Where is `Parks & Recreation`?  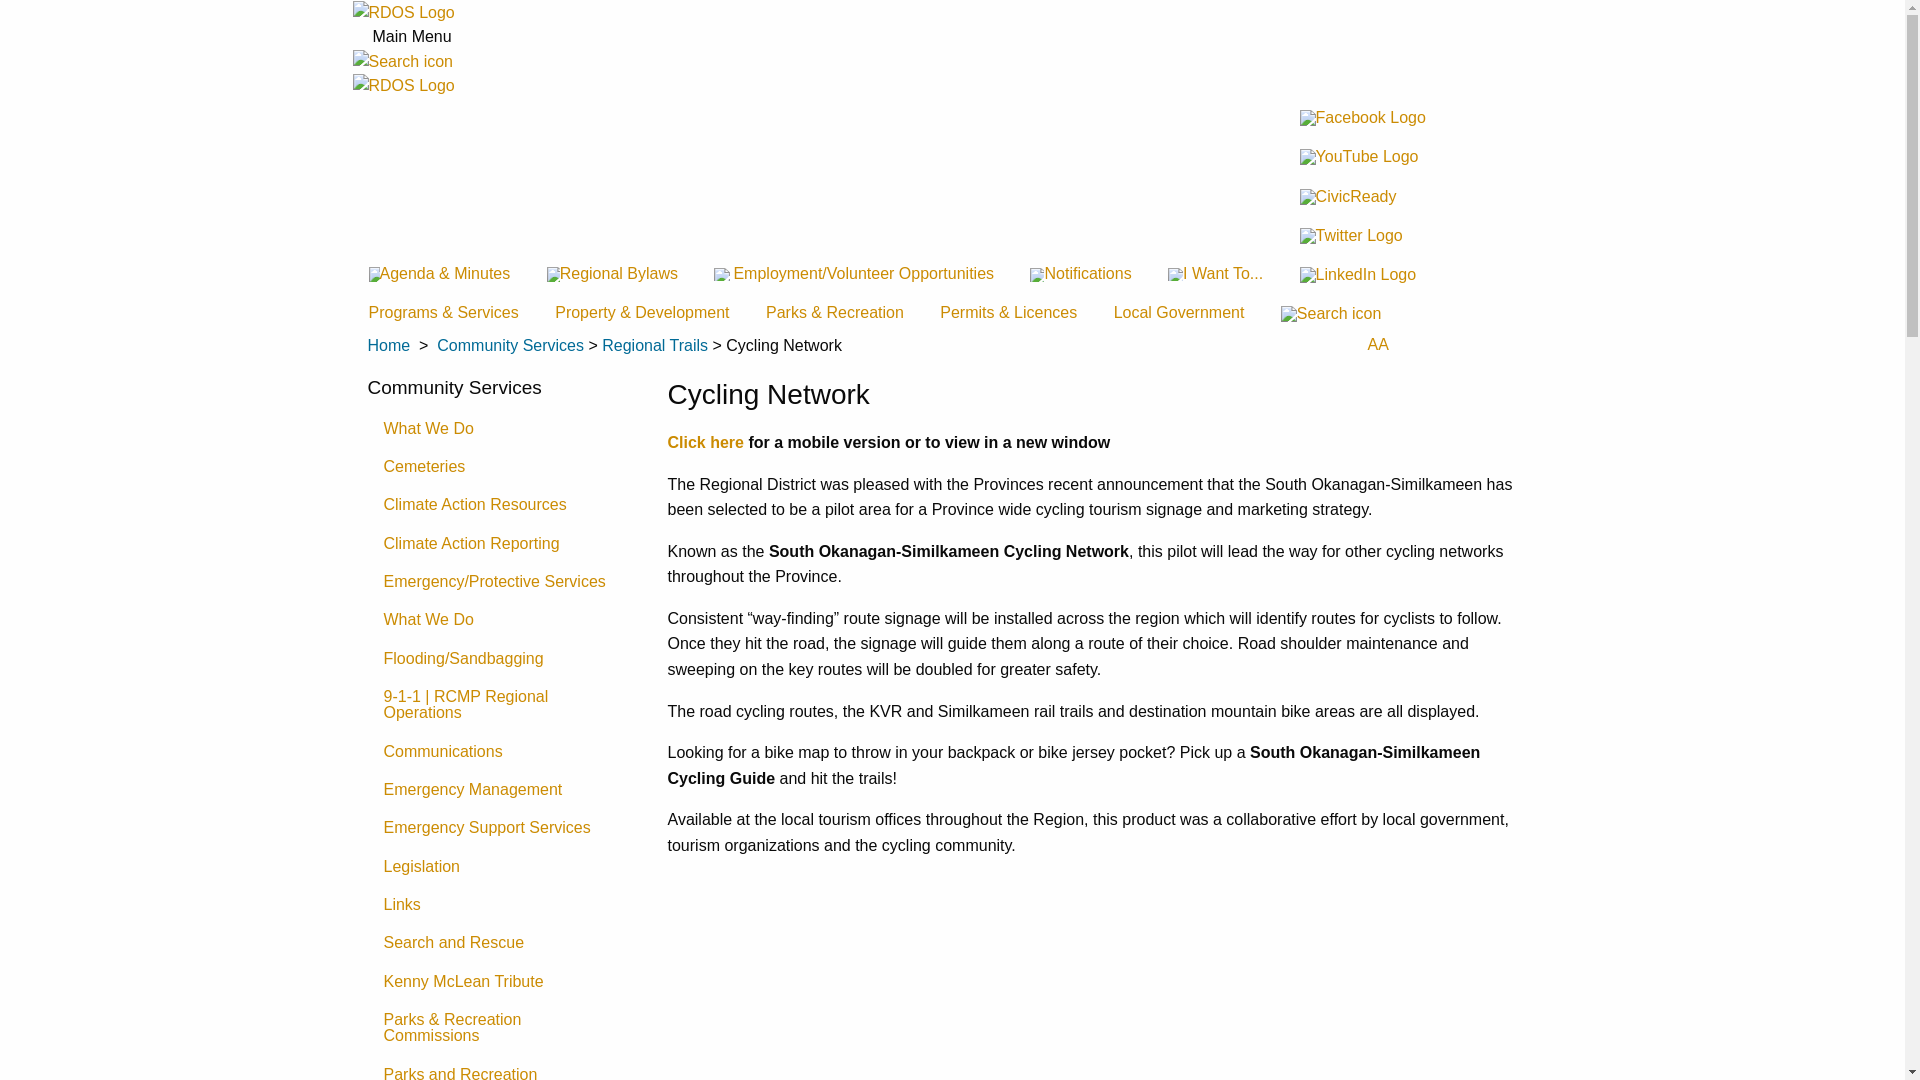
Parks & Recreation is located at coordinates (835, 313).